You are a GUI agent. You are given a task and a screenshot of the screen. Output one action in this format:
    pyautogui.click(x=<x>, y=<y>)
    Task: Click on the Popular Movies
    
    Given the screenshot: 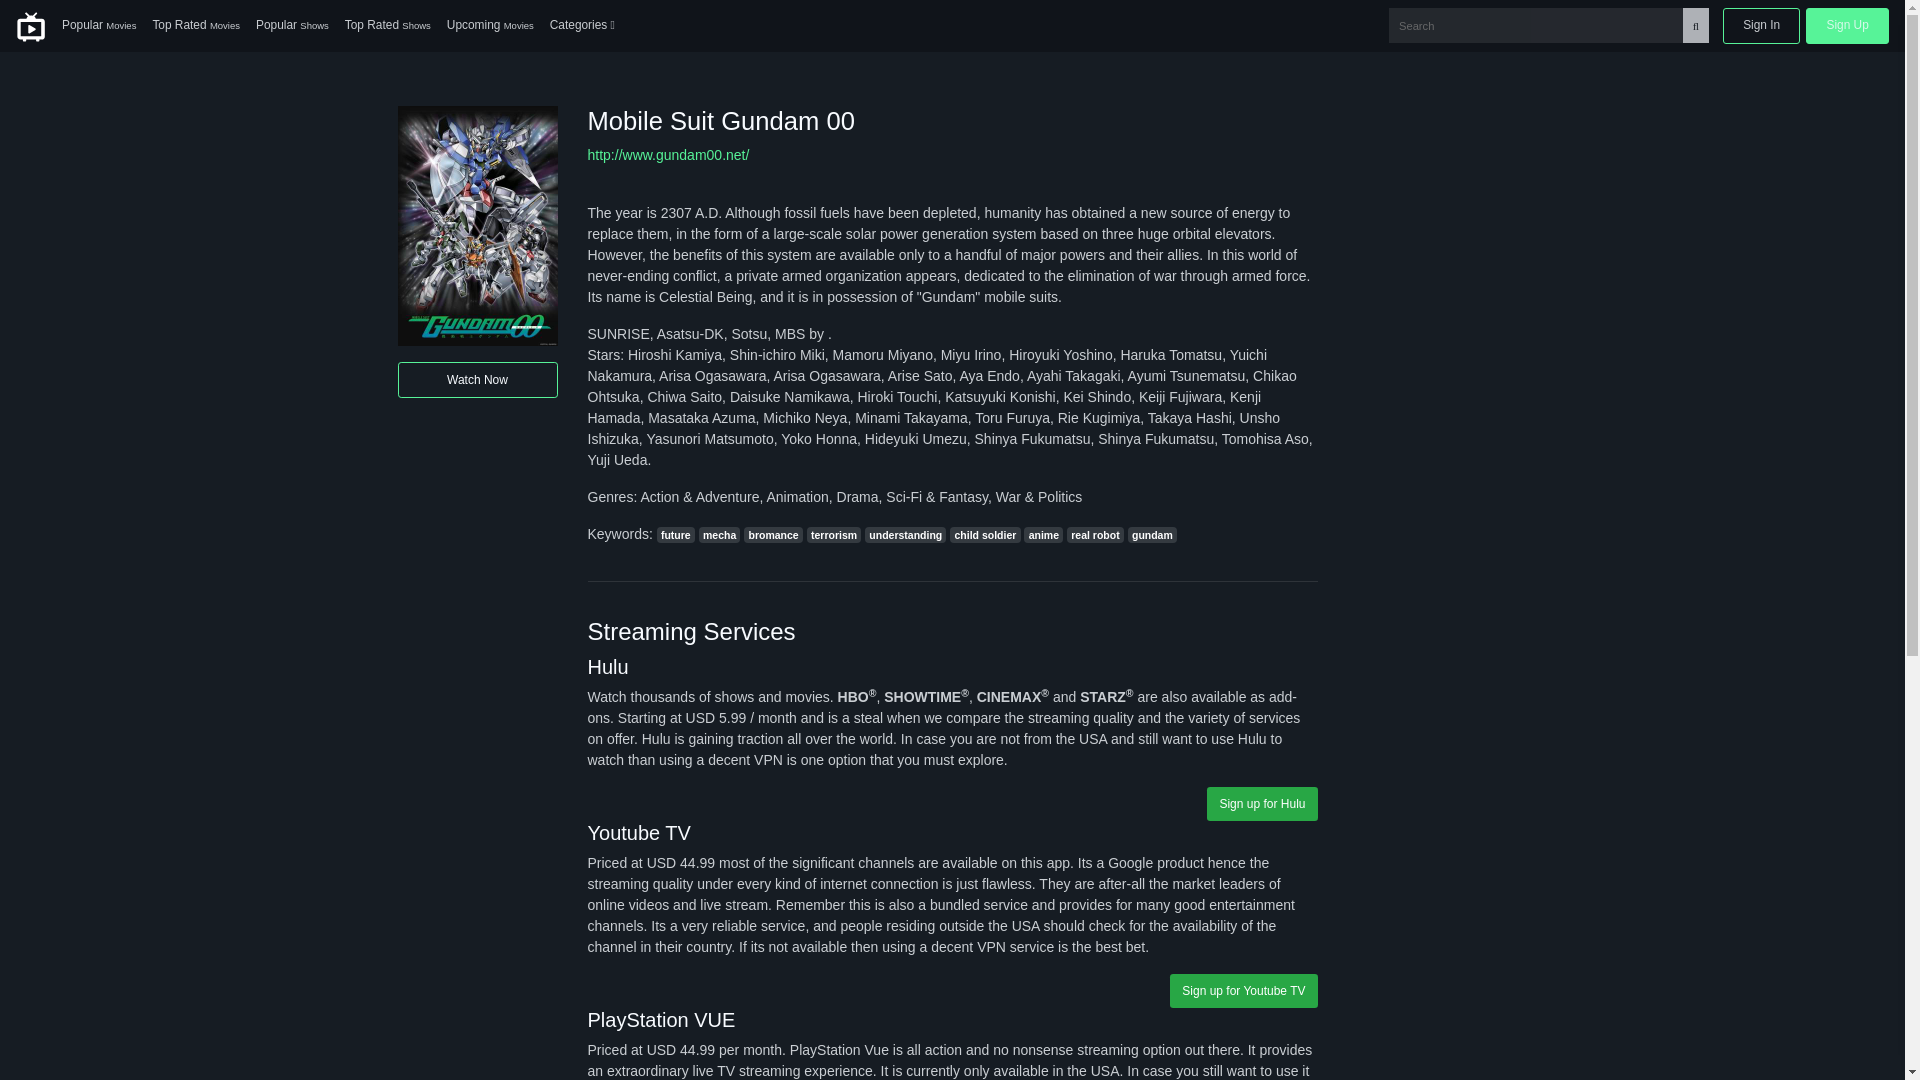 What is the action you would take?
    pyautogui.click(x=98, y=26)
    